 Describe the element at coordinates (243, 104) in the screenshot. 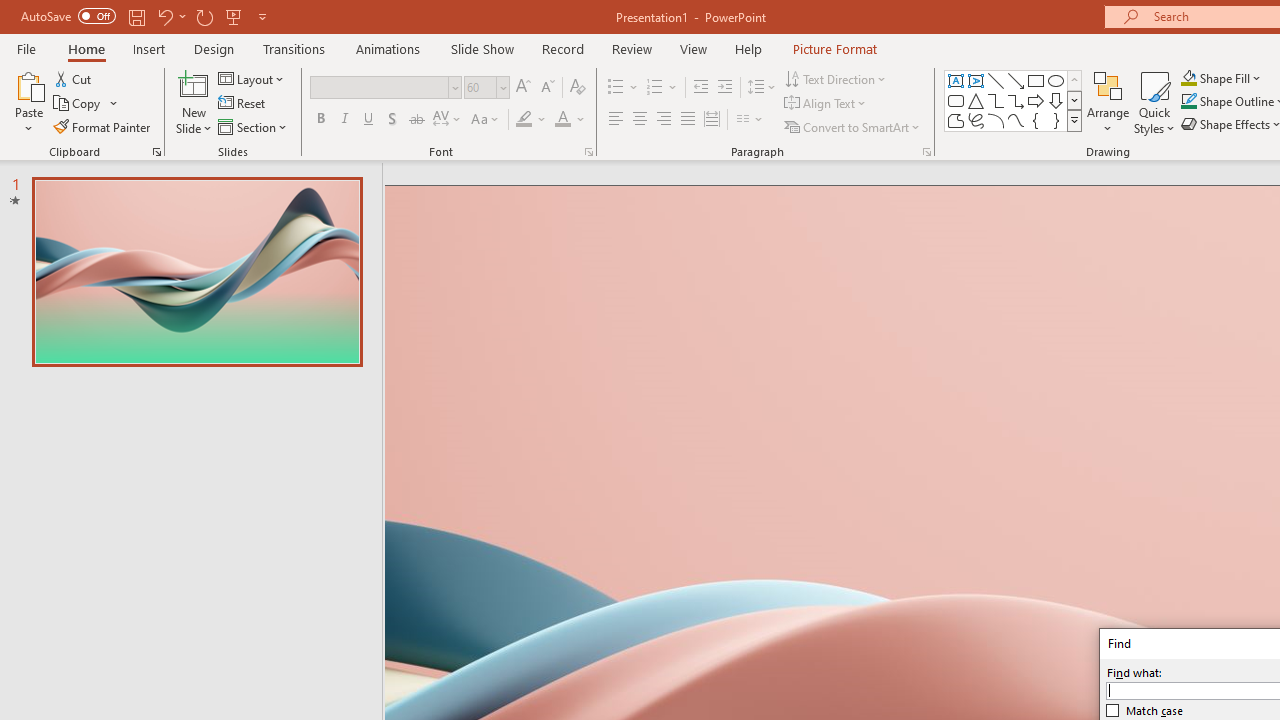

I see `Reset` at that location.